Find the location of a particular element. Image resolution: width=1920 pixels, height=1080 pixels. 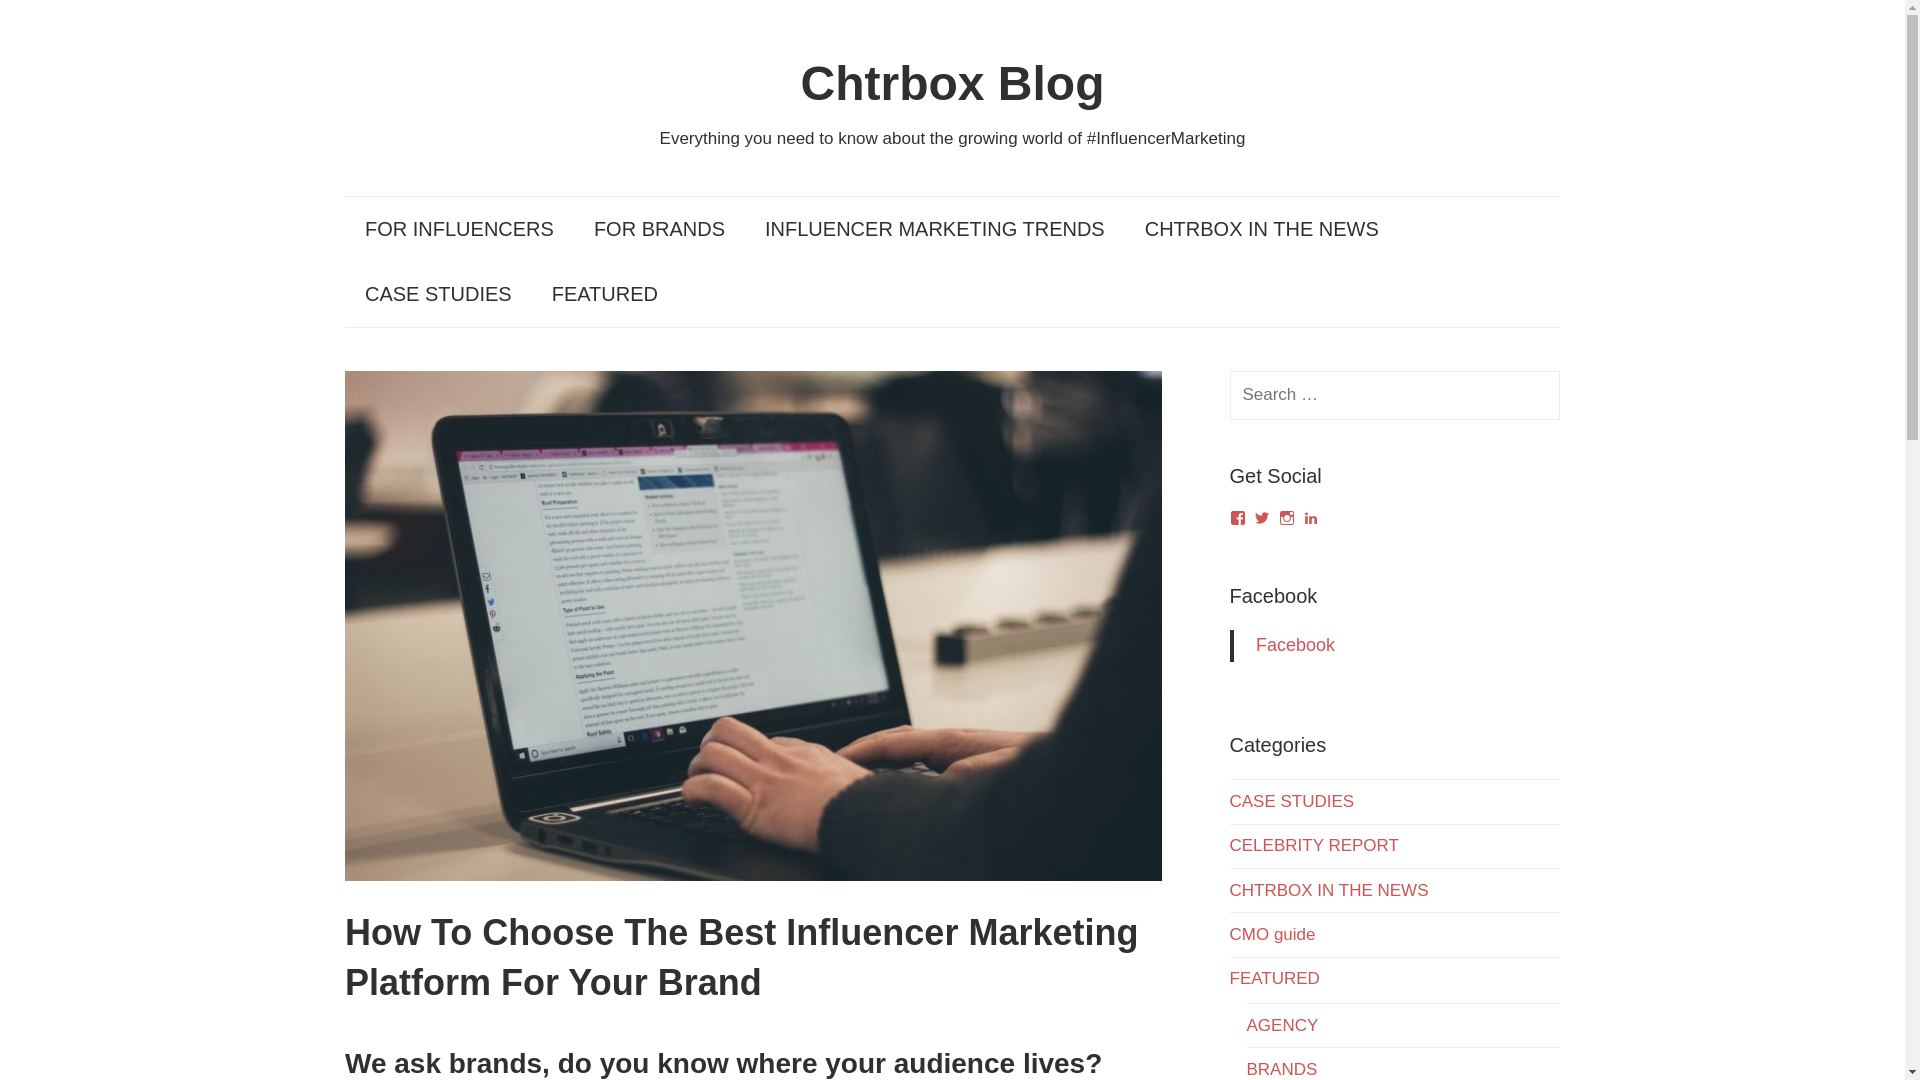

CMO guide is located at coordinates (1272, 934).